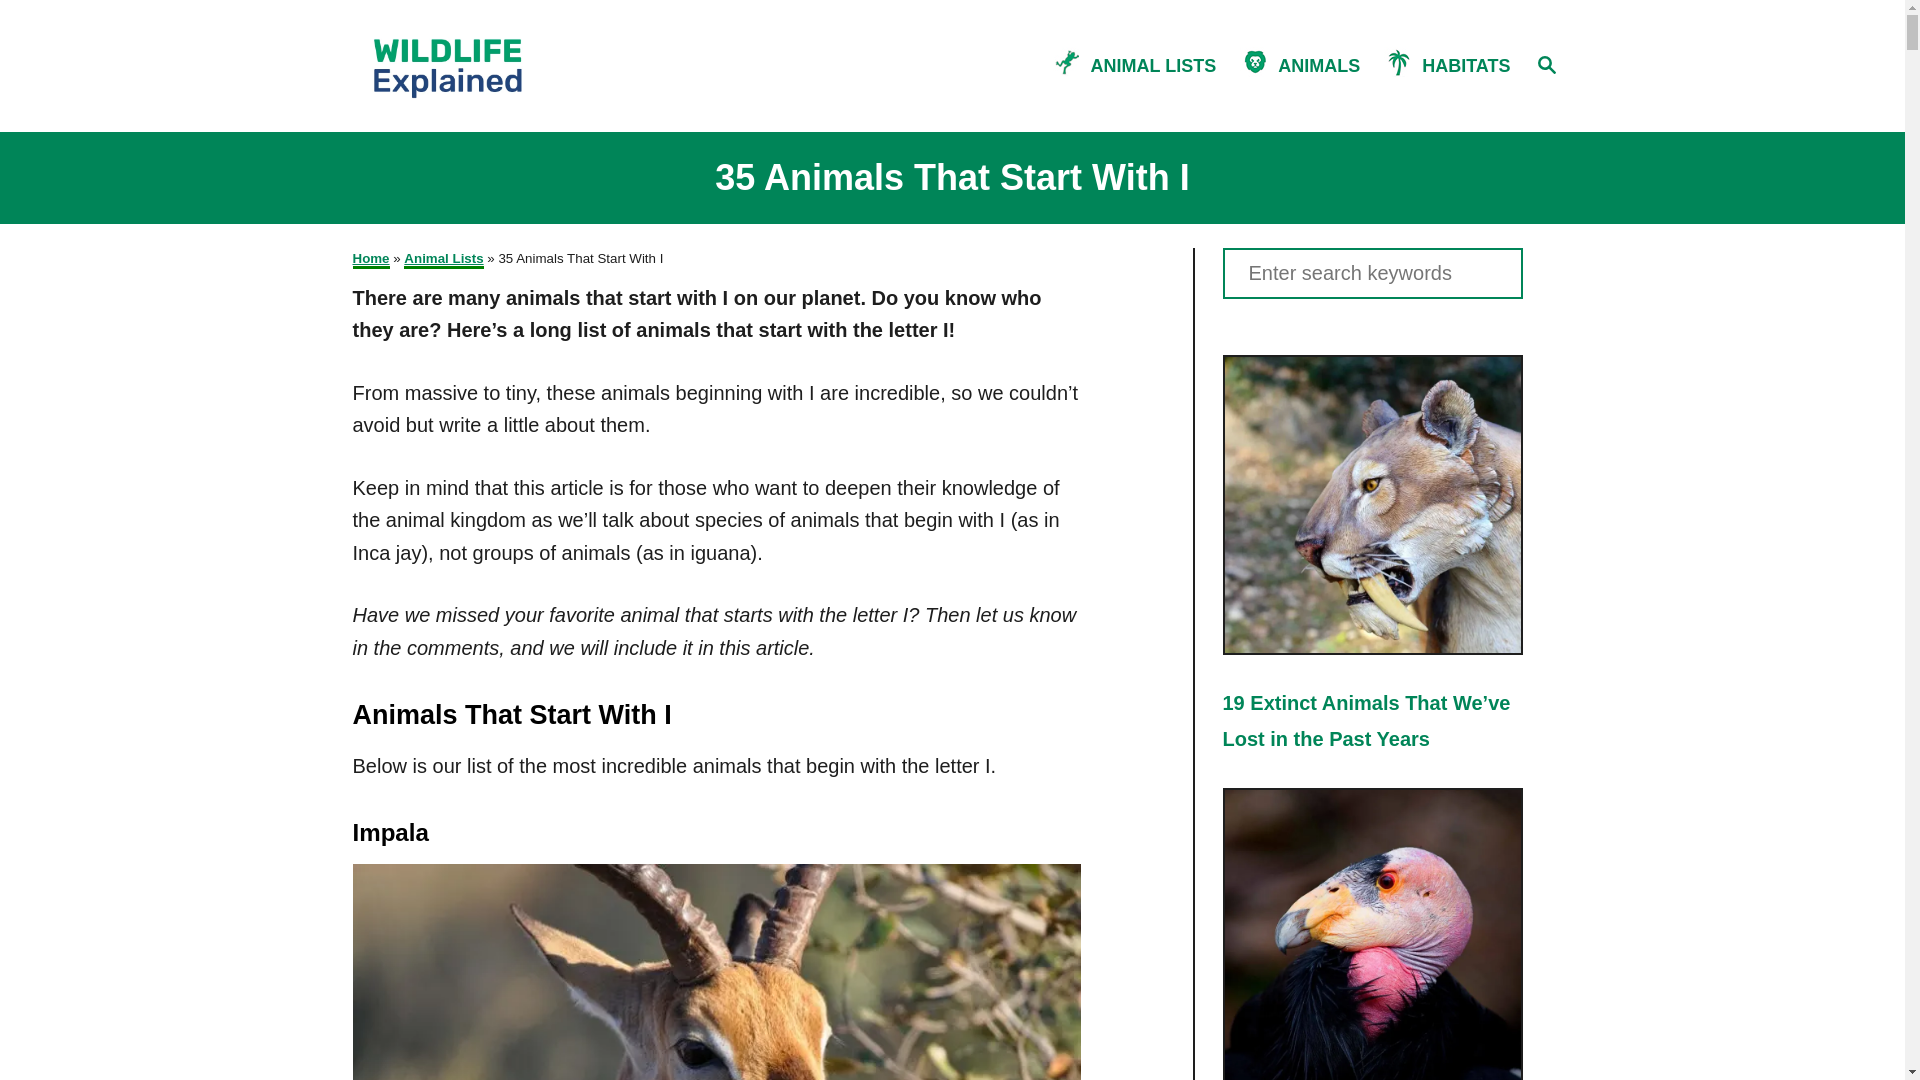 The height and width of the screenshot is (1080, 1920). Describe the element at coordinates (490, 65) in the screenshot. I see `Wildlife Explained` at that location.